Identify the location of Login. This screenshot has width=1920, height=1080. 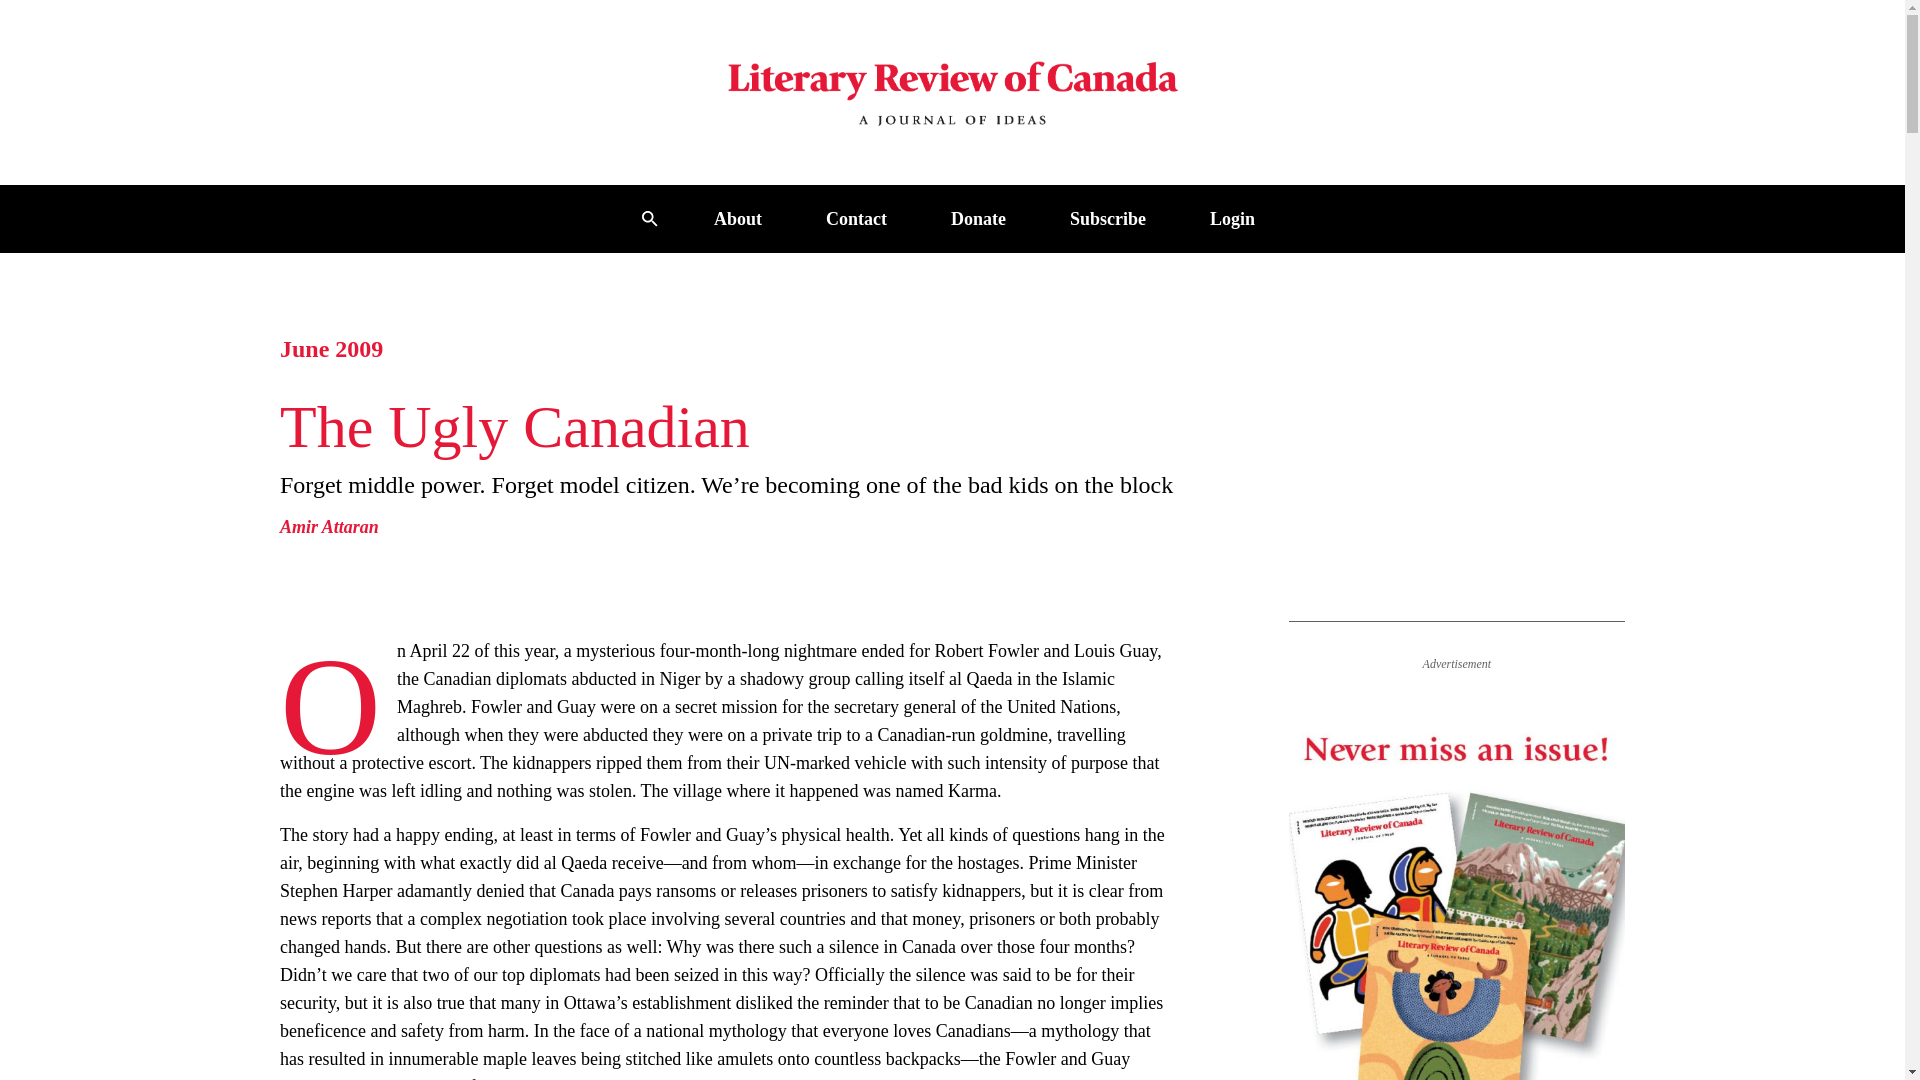
(1232, 218).